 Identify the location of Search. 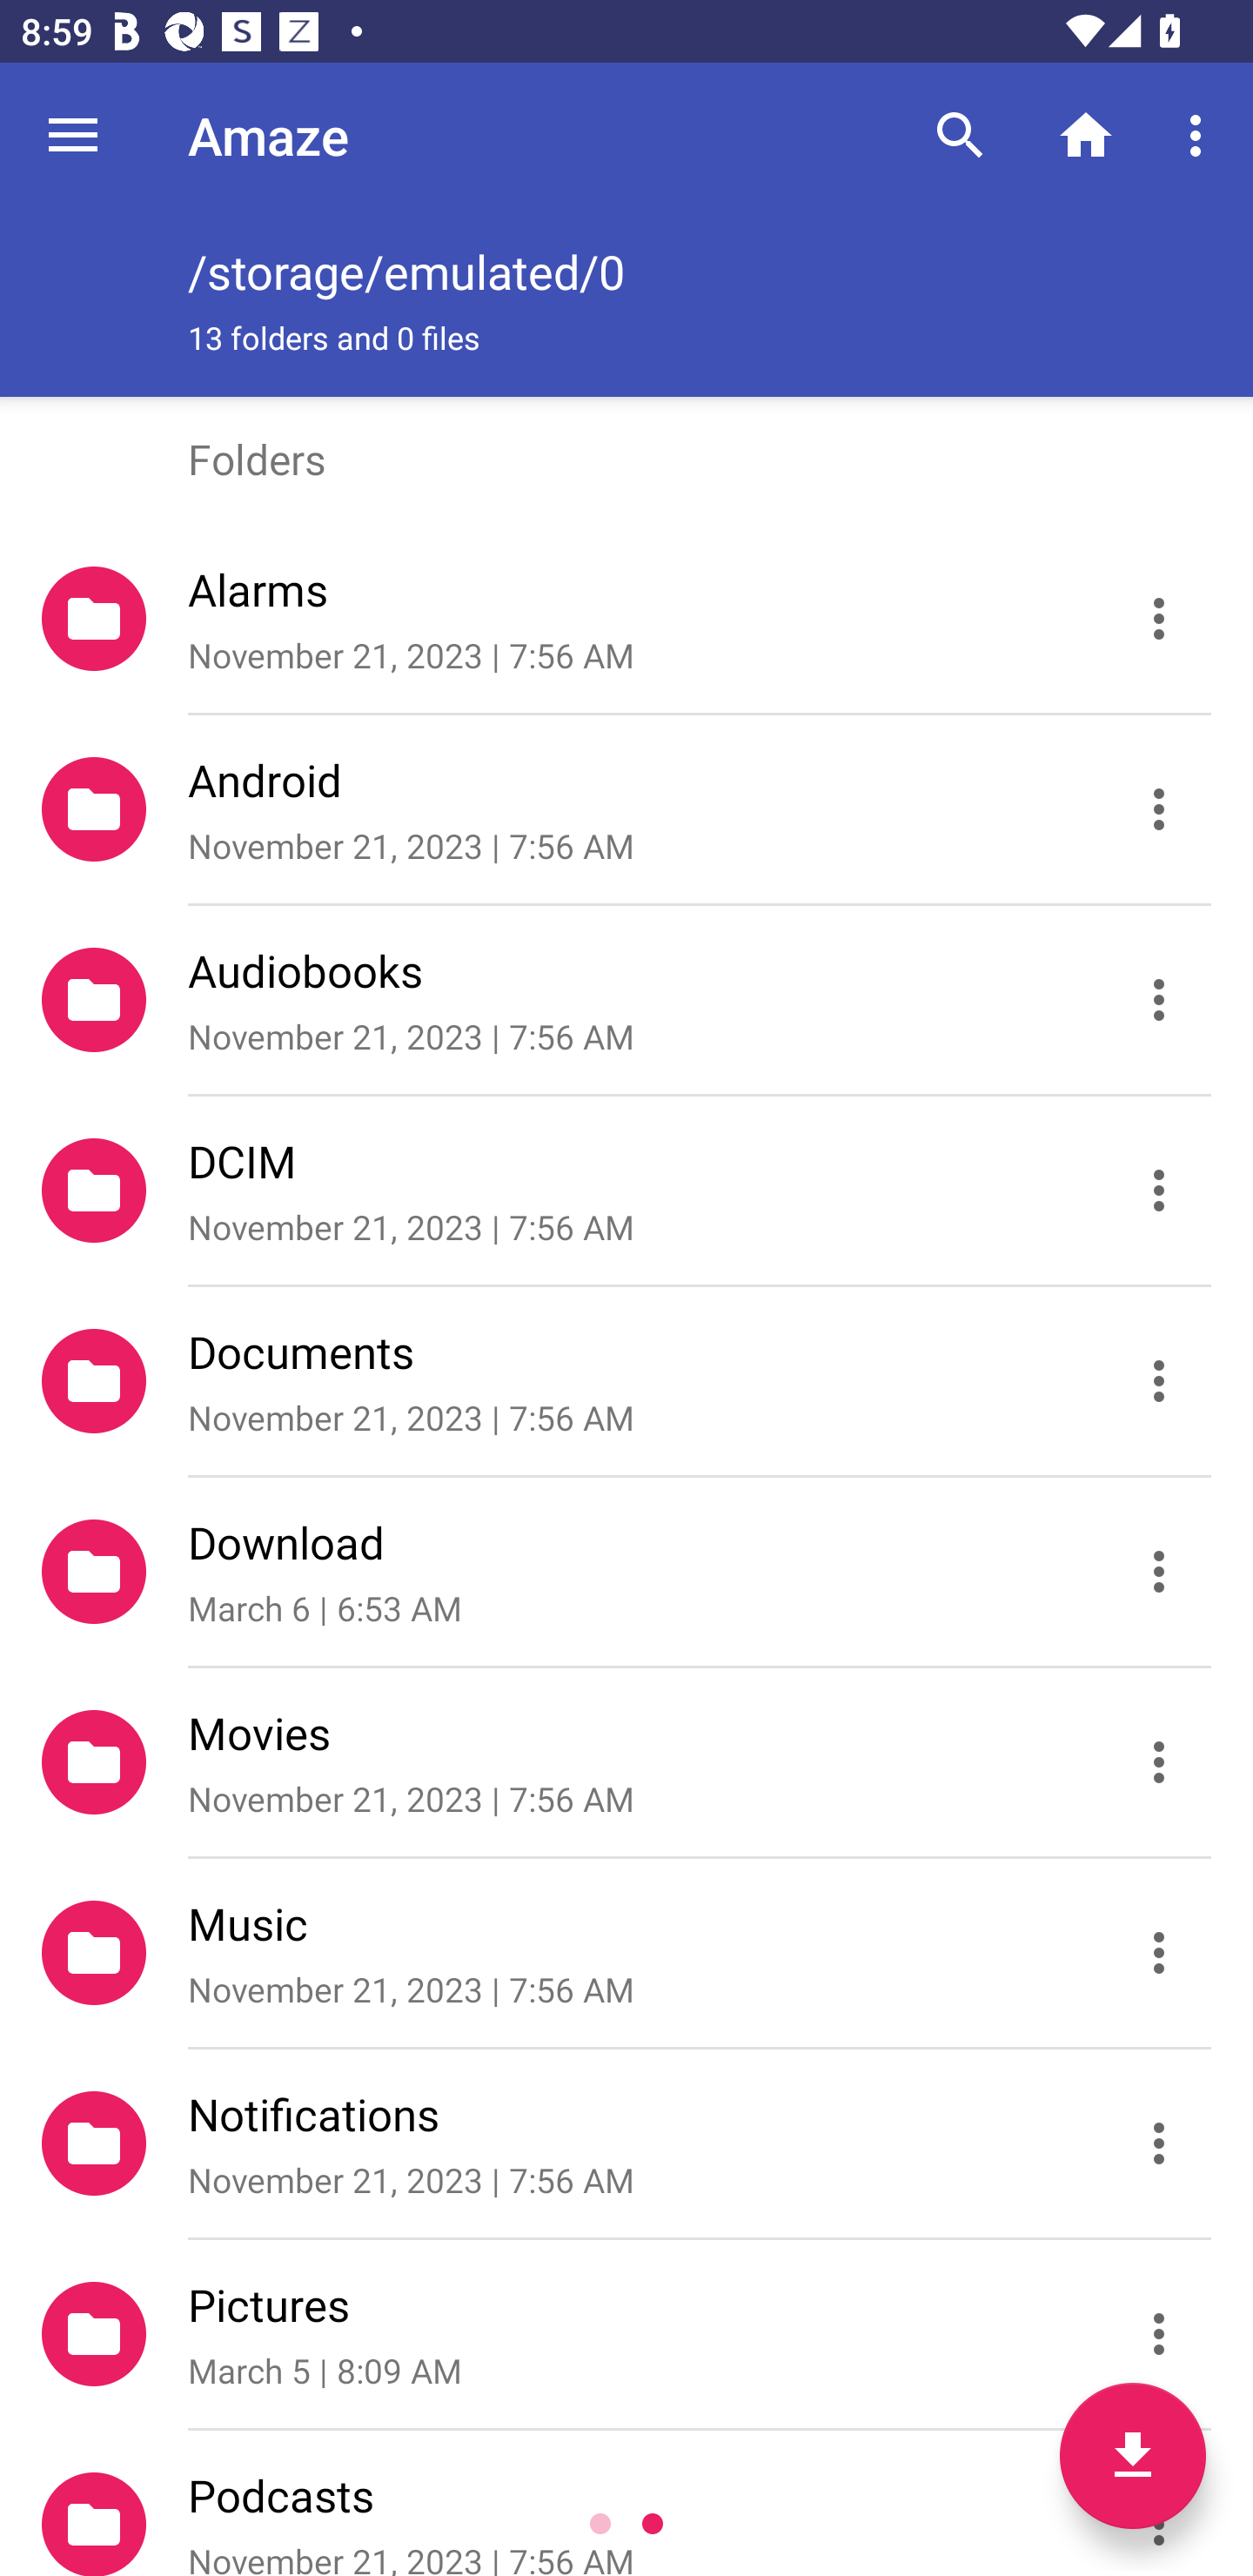
(961, 134).